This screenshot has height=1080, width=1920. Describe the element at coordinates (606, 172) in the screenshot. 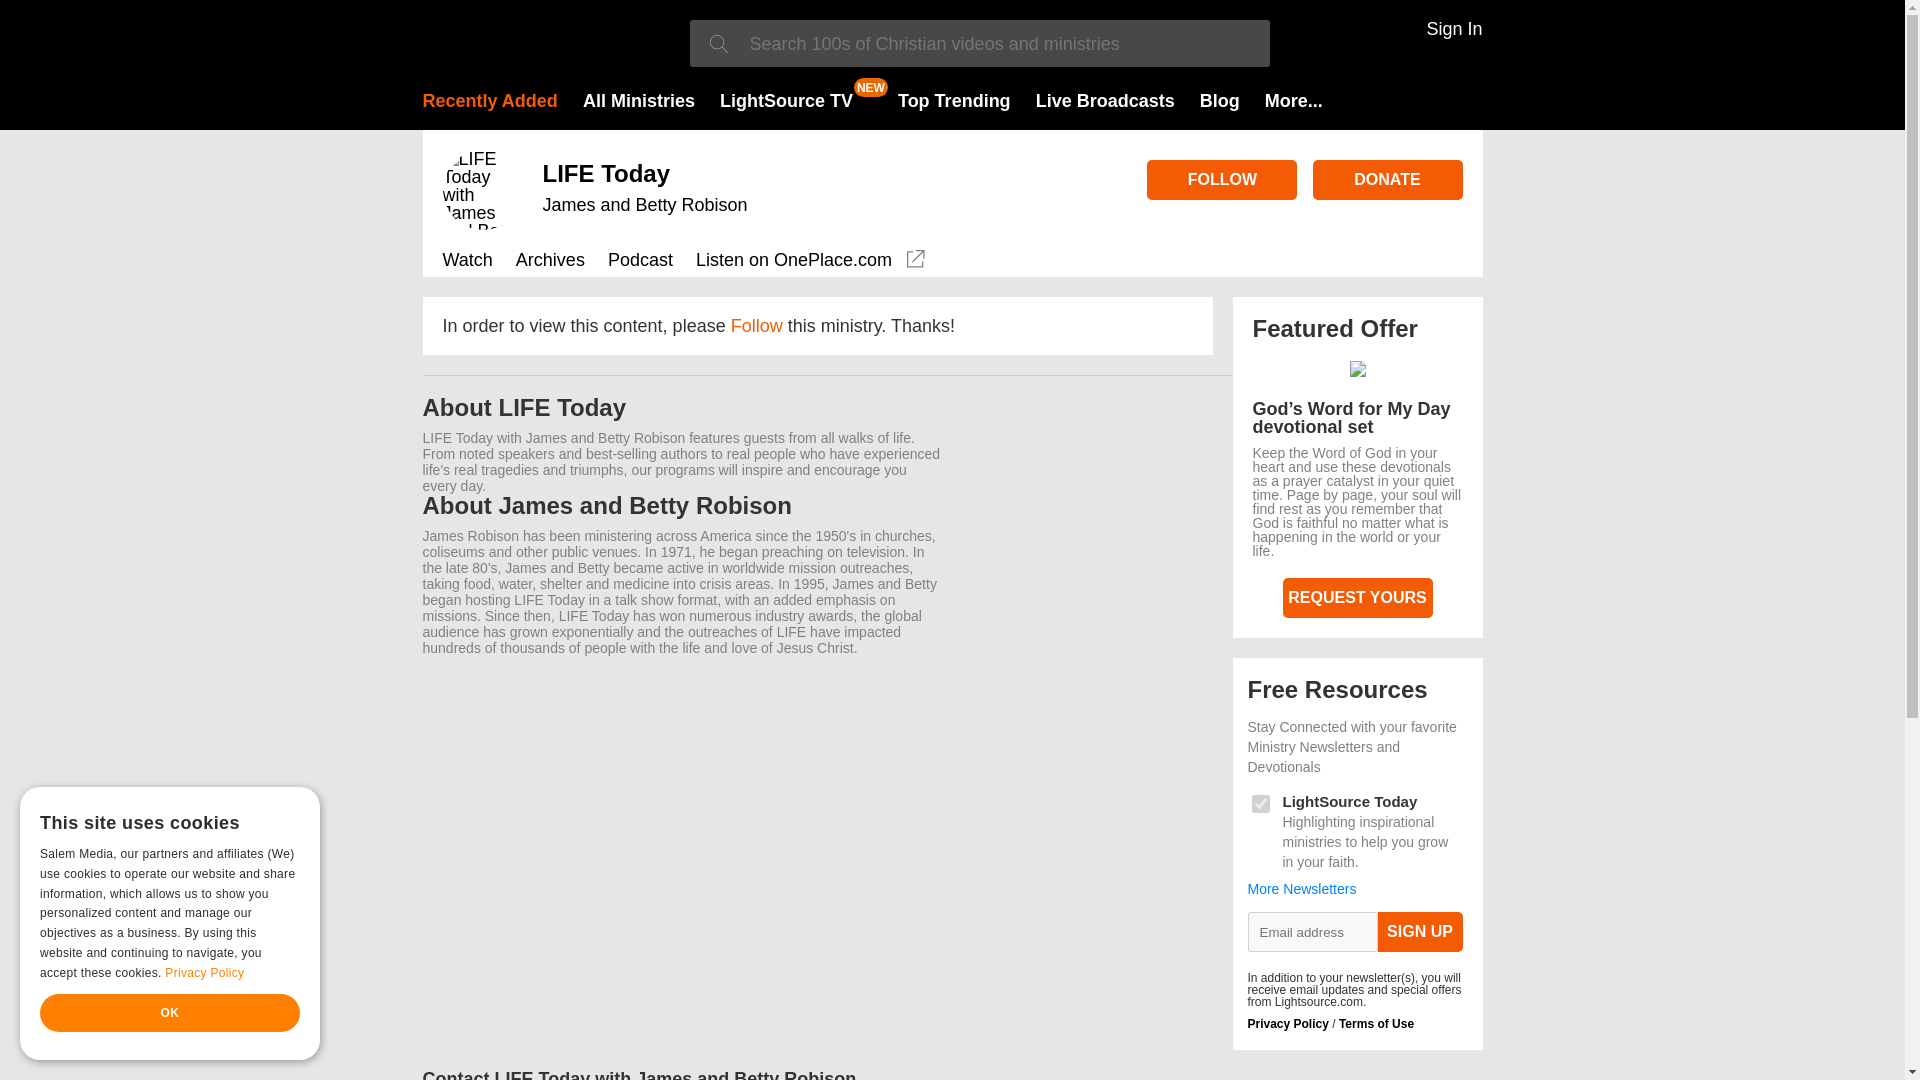

I see `LIFE Today` at that location.